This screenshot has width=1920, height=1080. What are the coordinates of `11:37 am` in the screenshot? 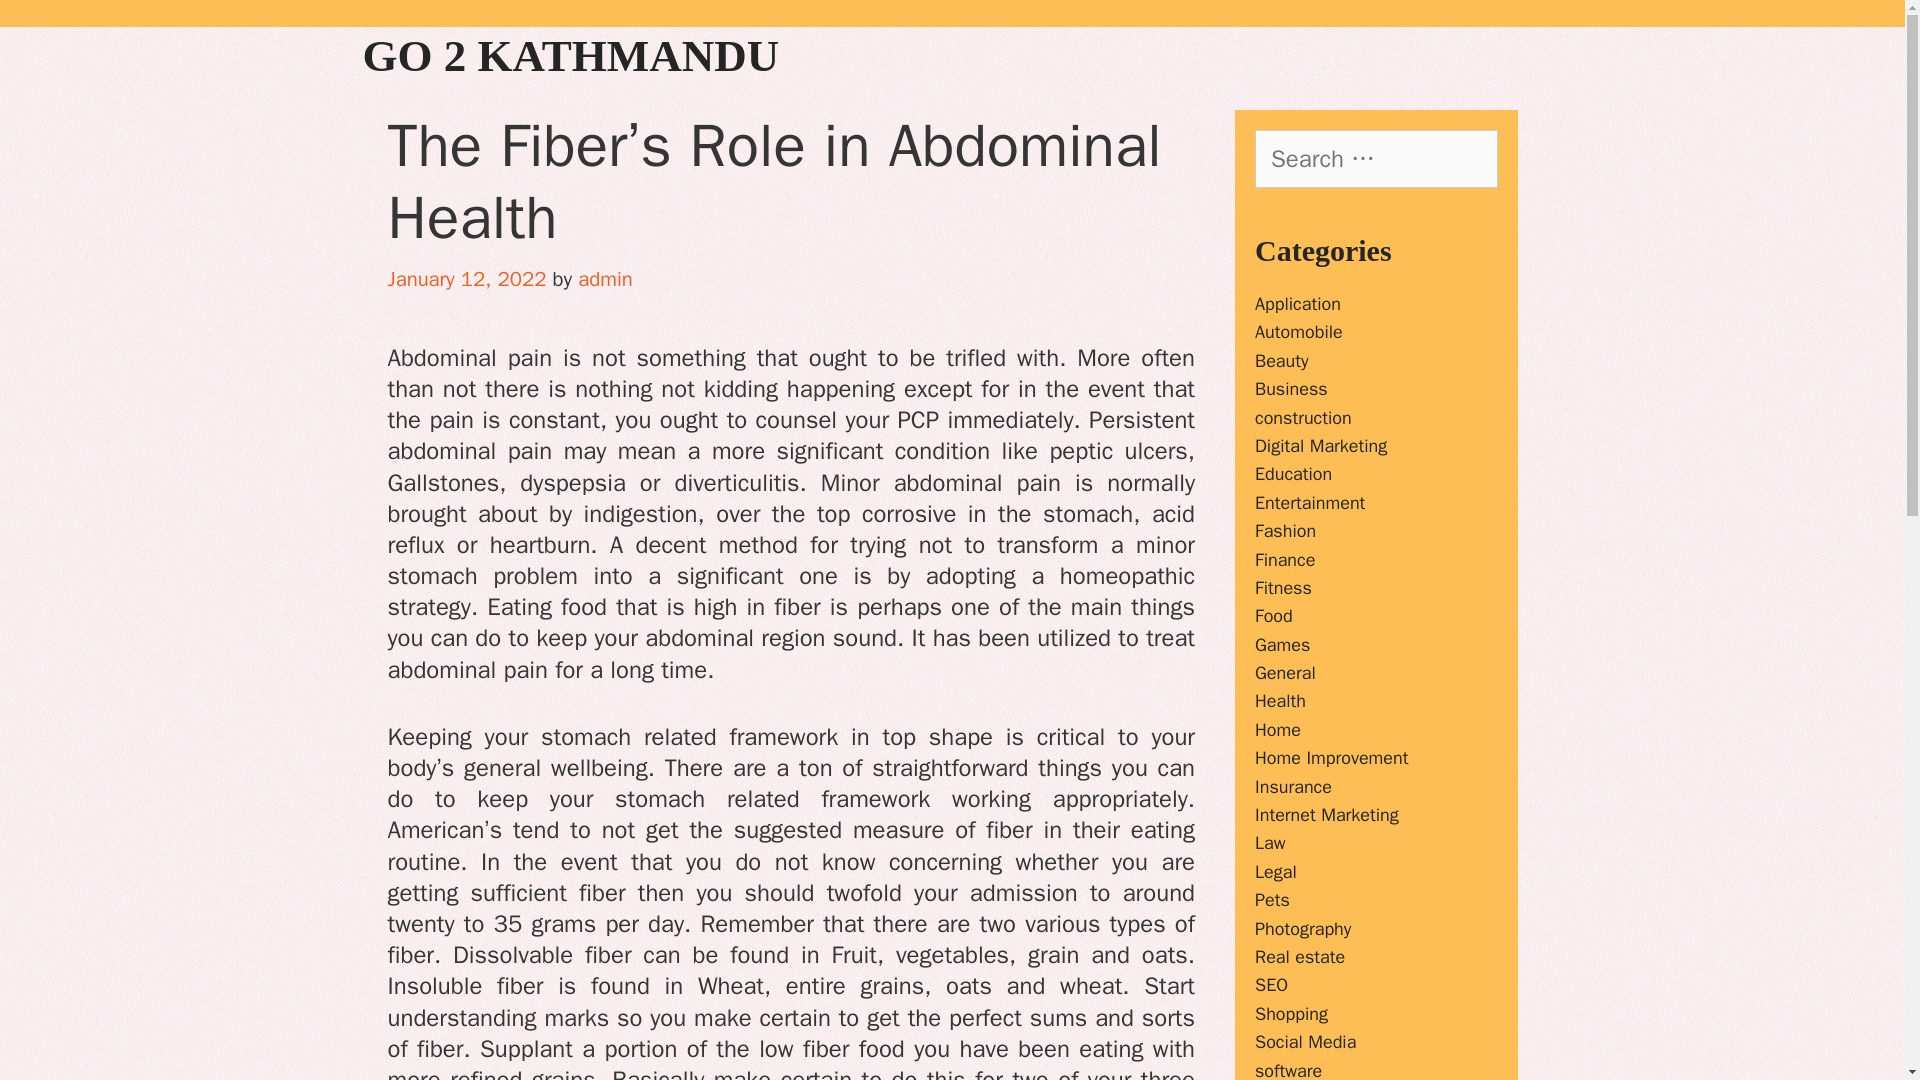 It's located at (467, 278).